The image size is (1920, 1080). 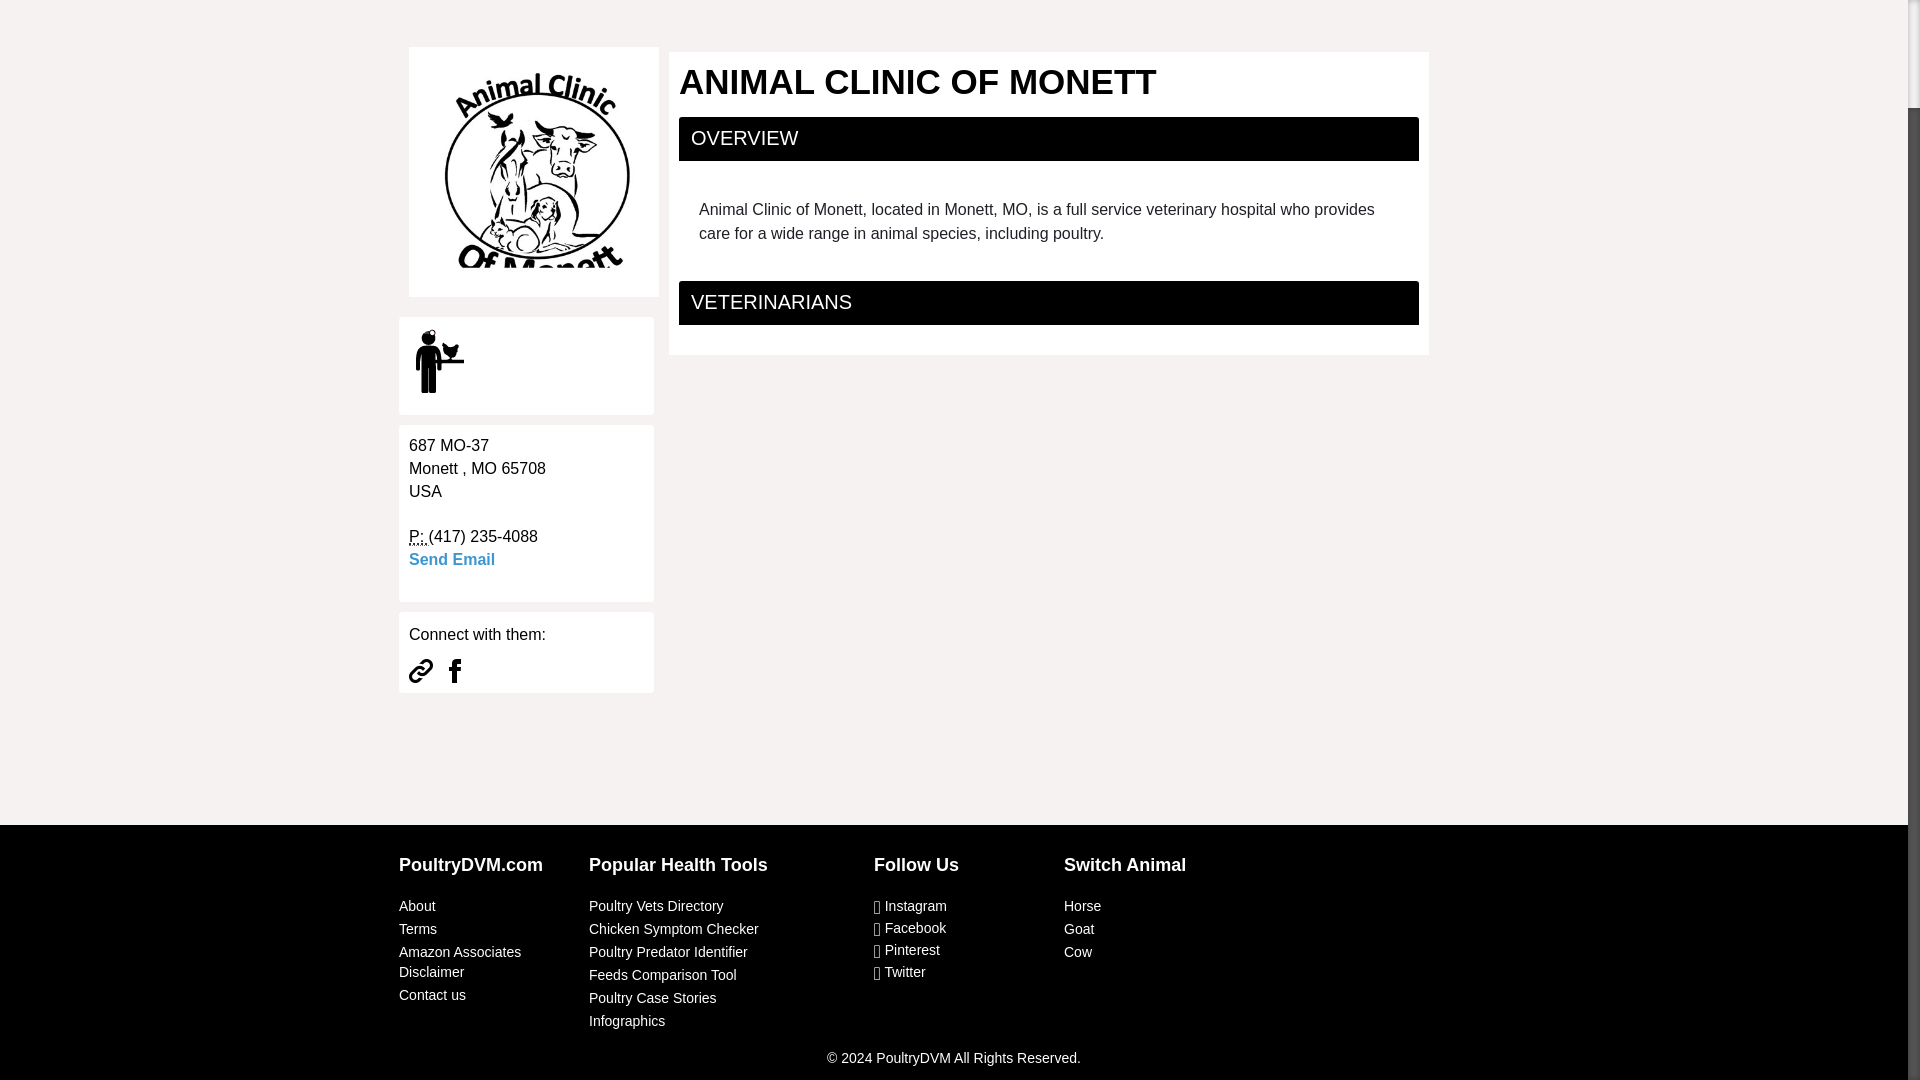 What do you see at coordinates (772, 302) in the screenshot?
I see `VETERINARIANS` at bounding box center [772, 302].